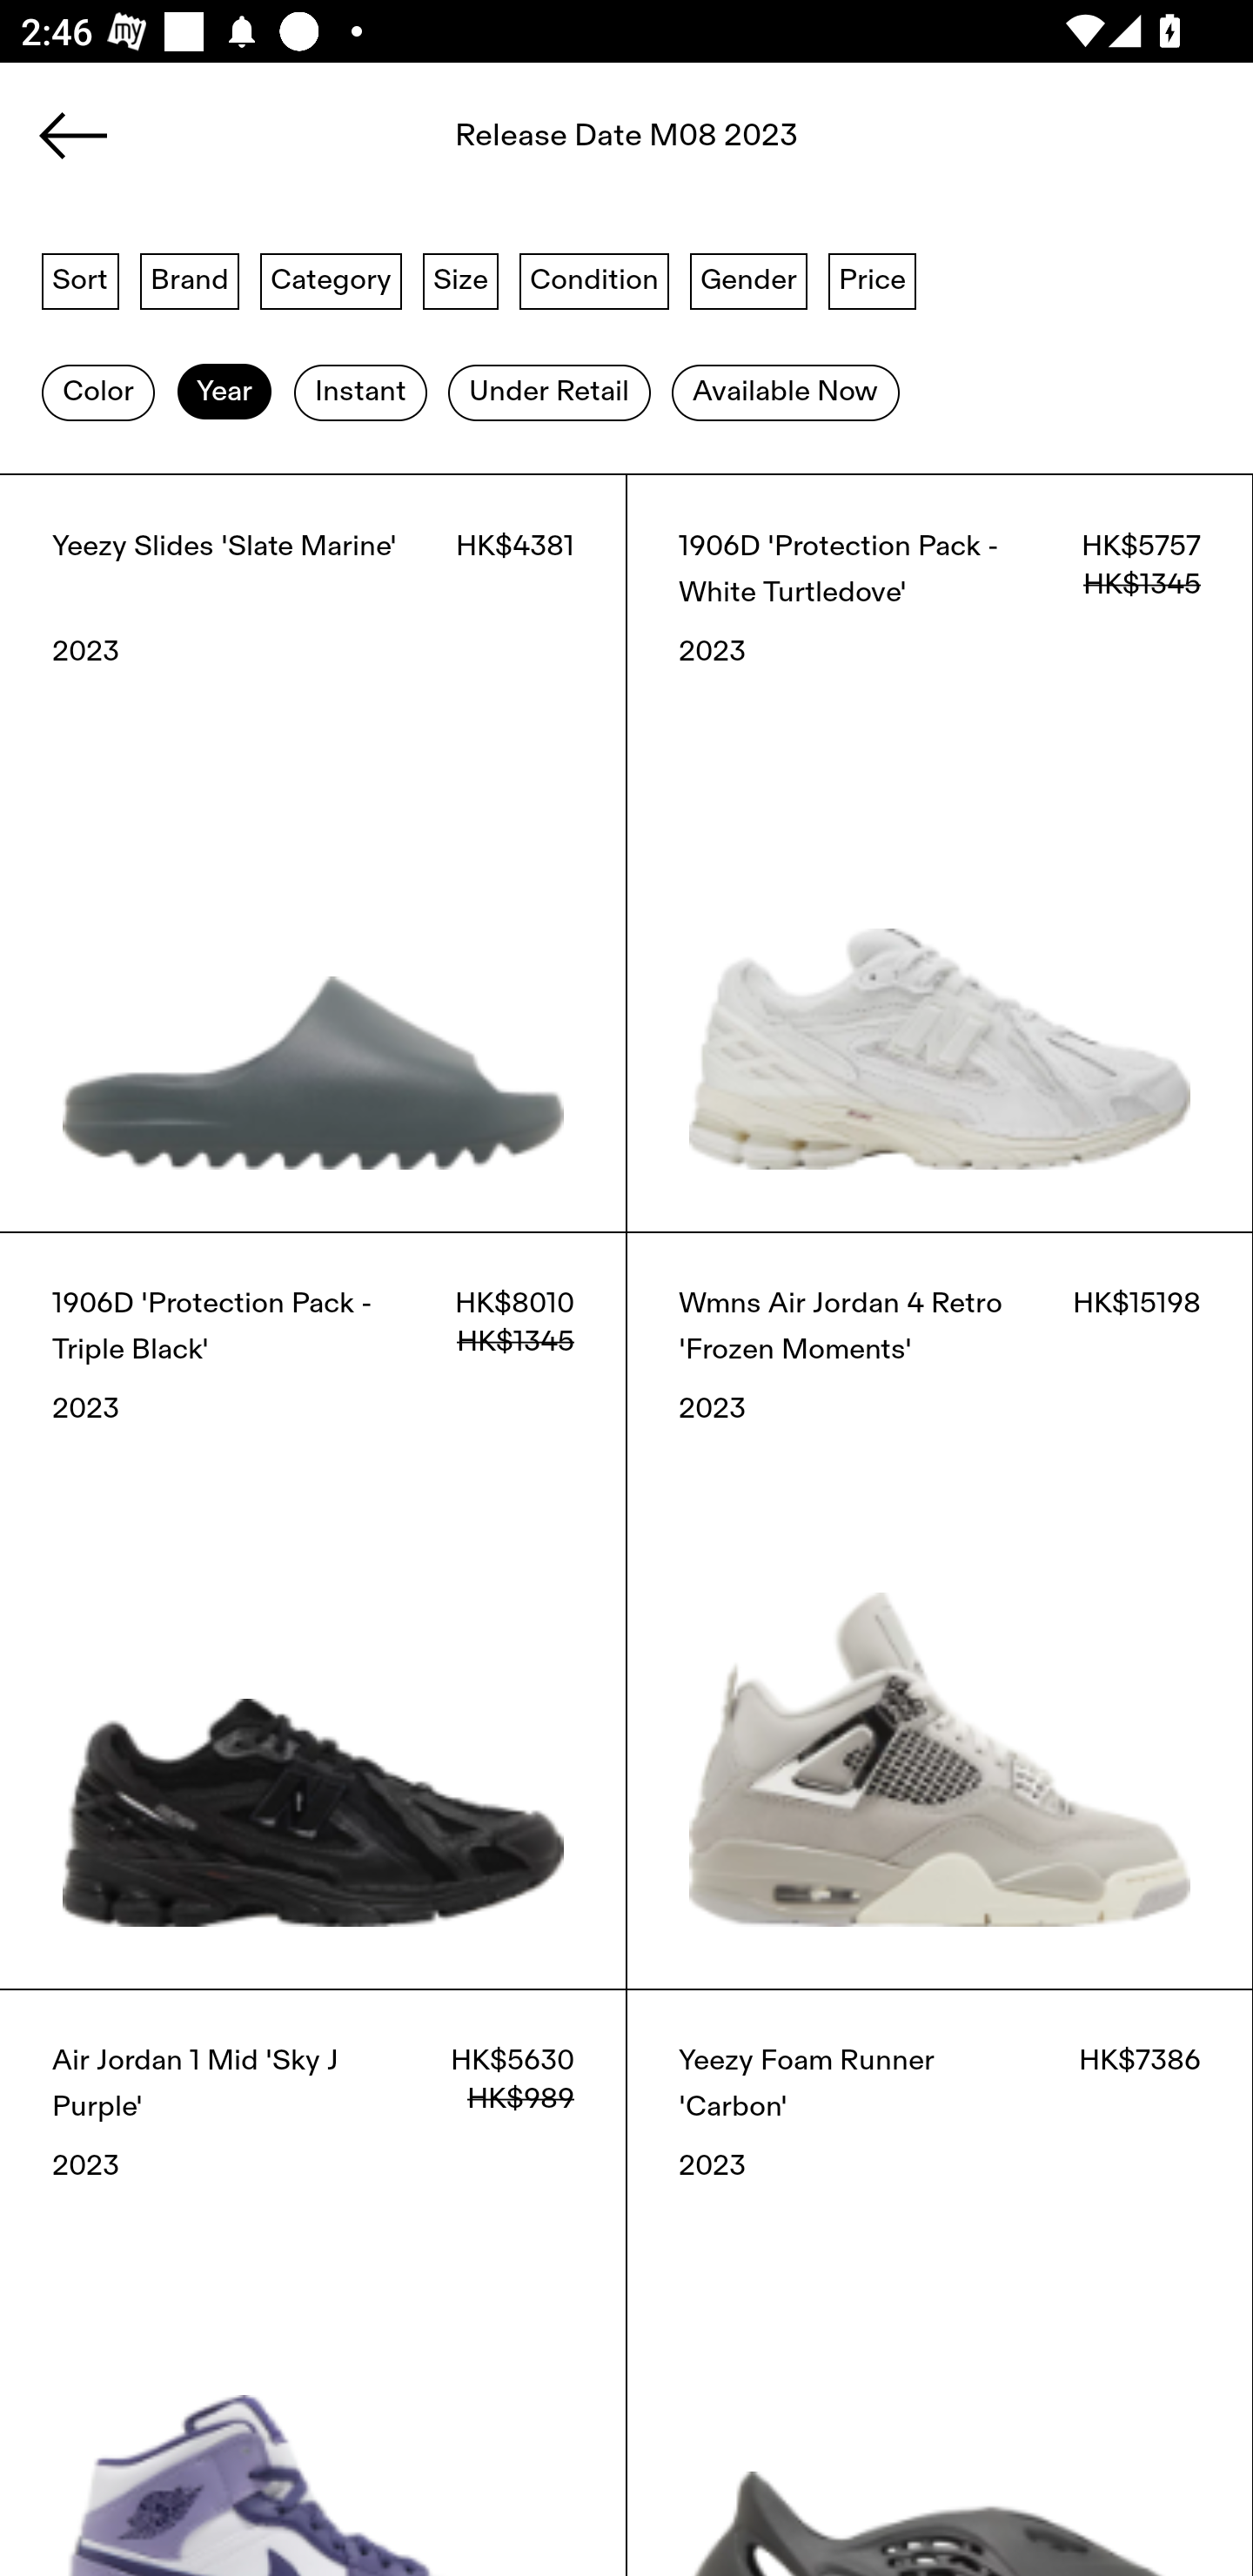 This screenshot has height=2576, width=1253. I want to click on Instant, so click(360, 392).